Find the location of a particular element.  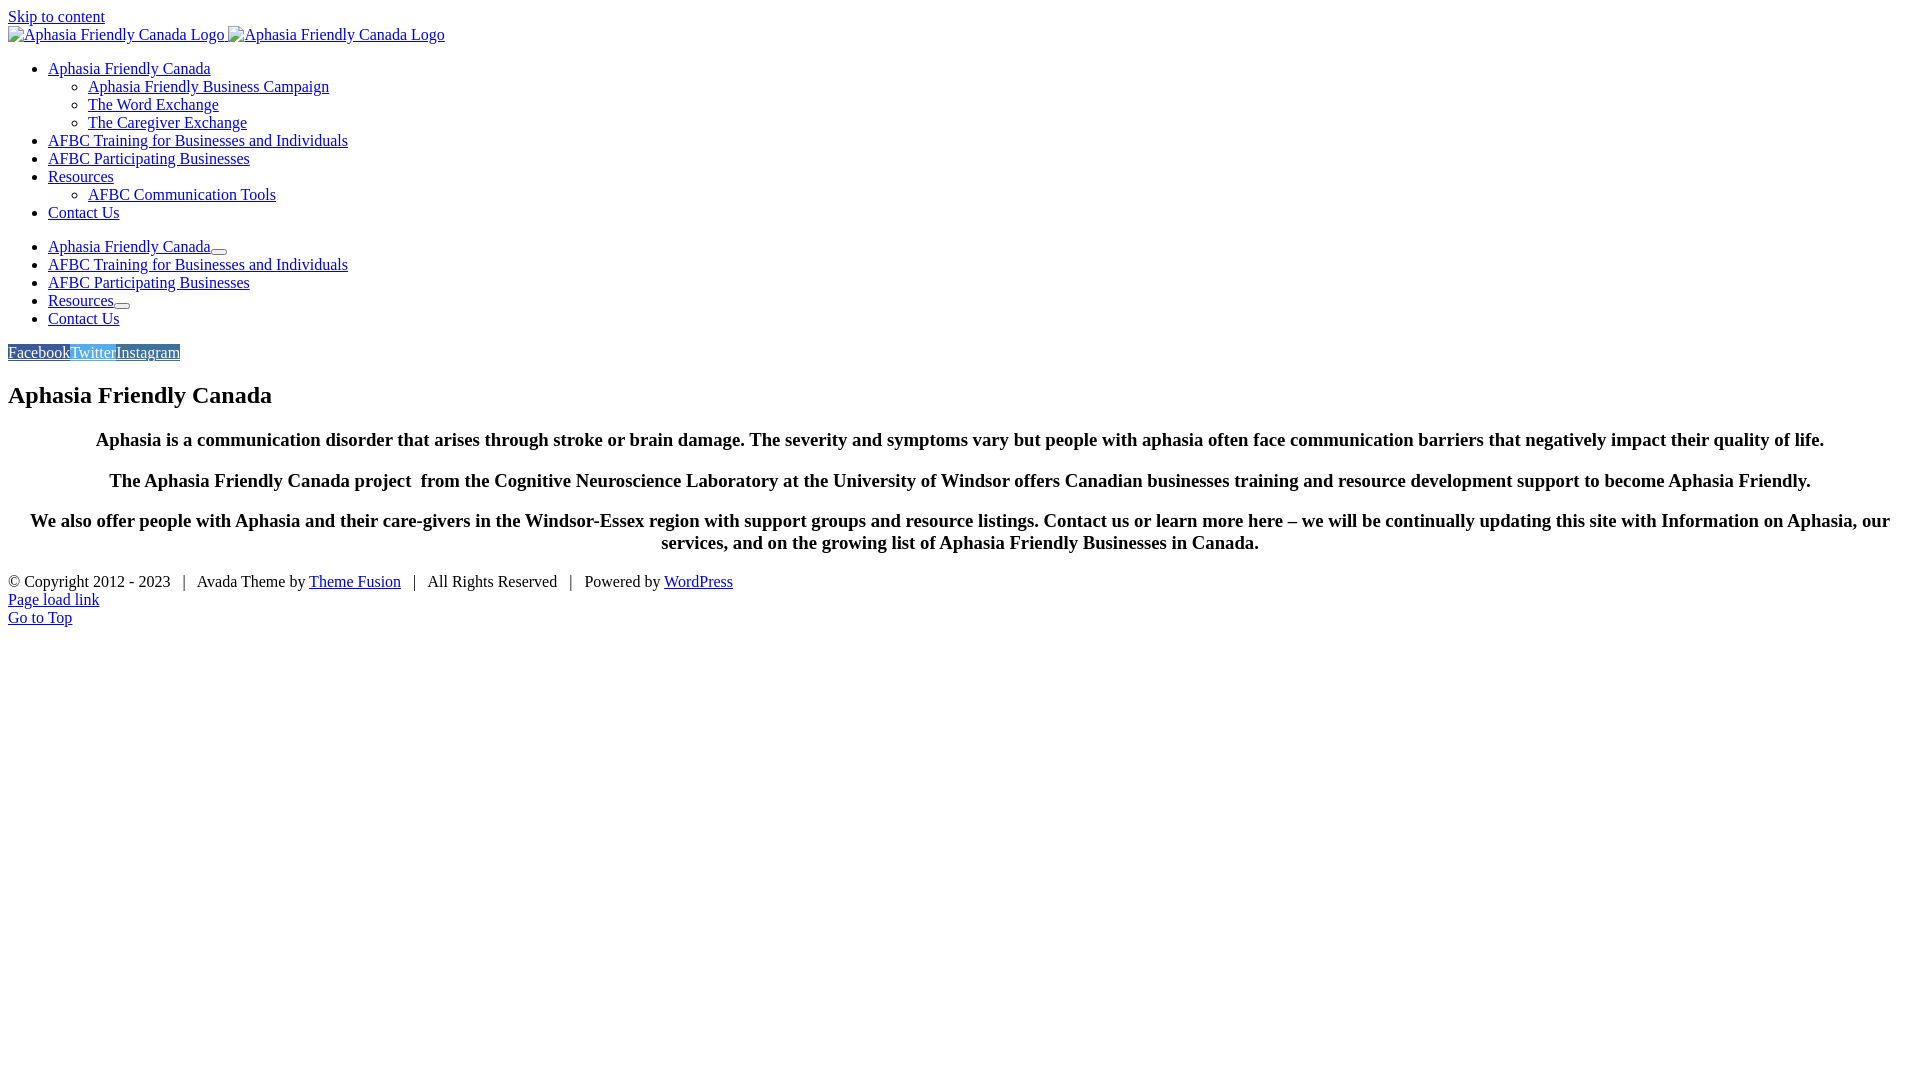

Skip to content is located at coordinates (56, 16).